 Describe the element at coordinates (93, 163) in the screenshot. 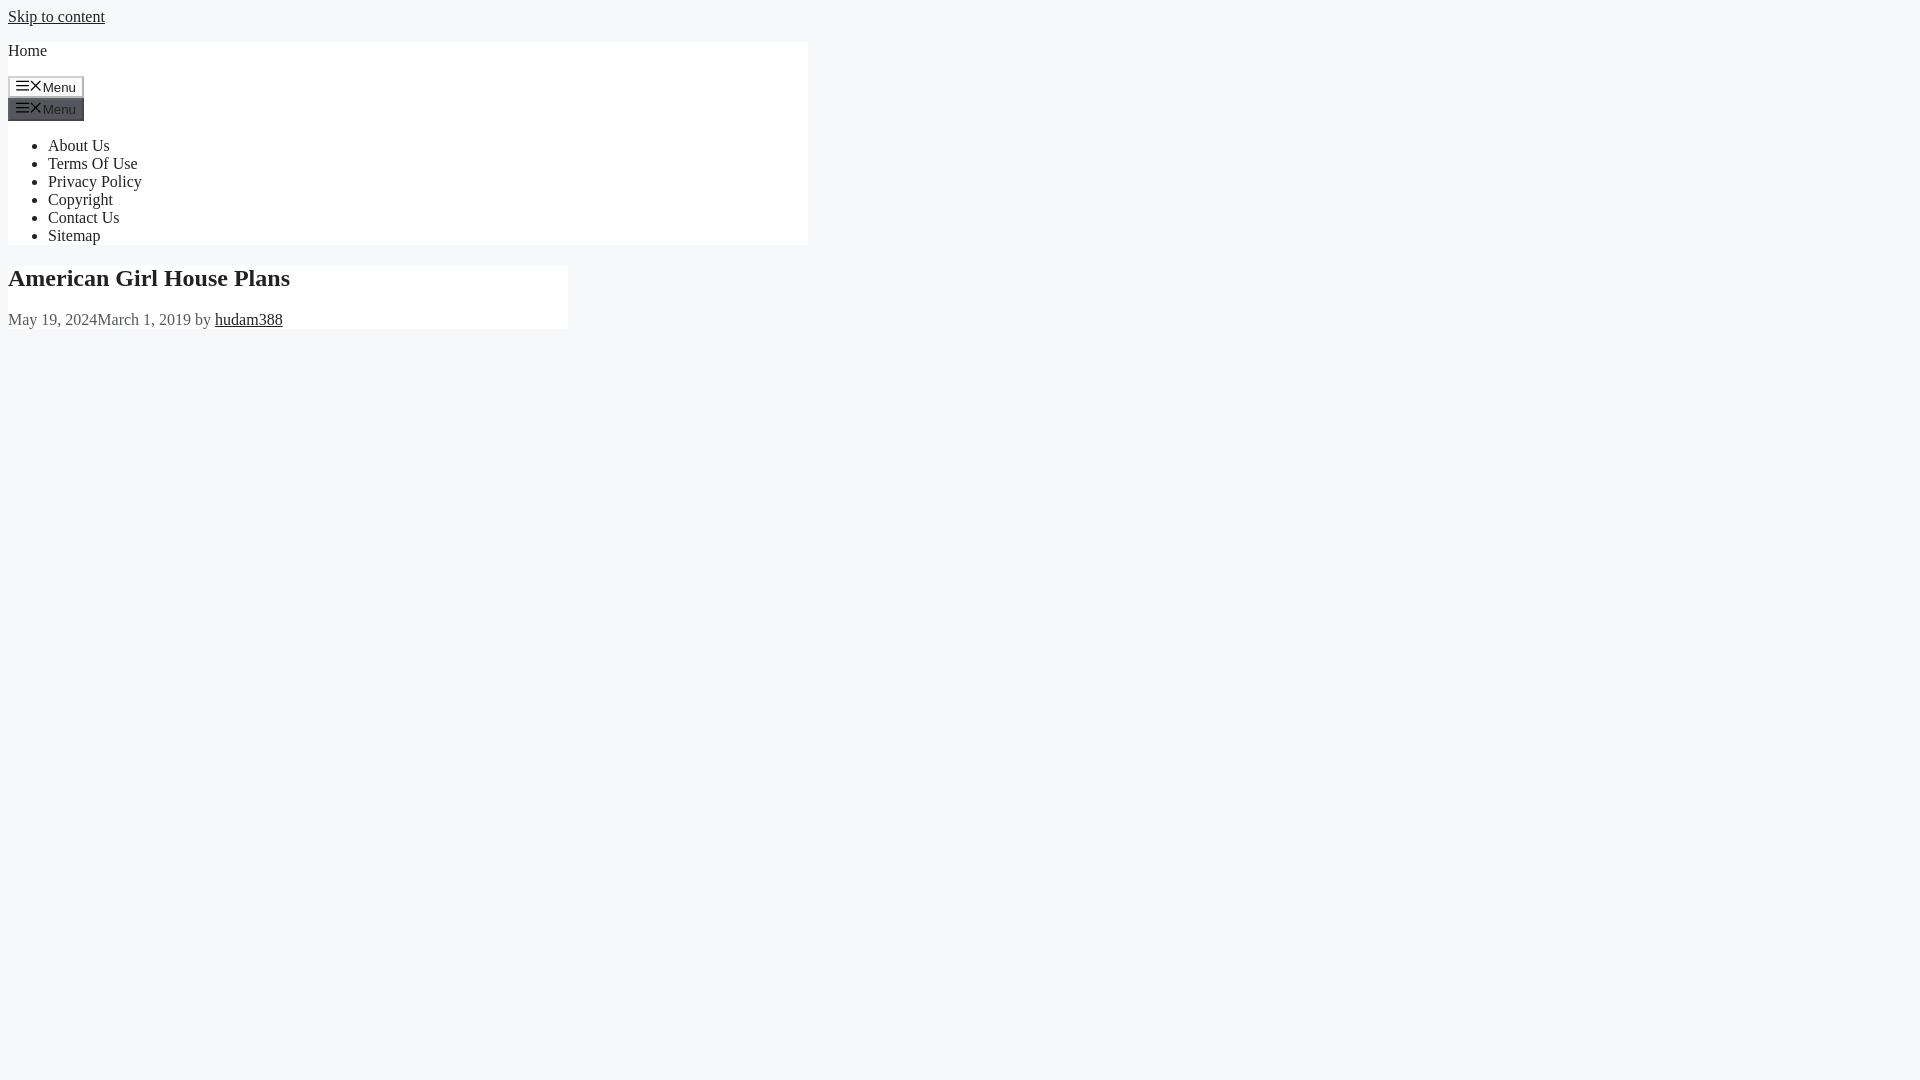

I see `Terms Of Use` at that location.